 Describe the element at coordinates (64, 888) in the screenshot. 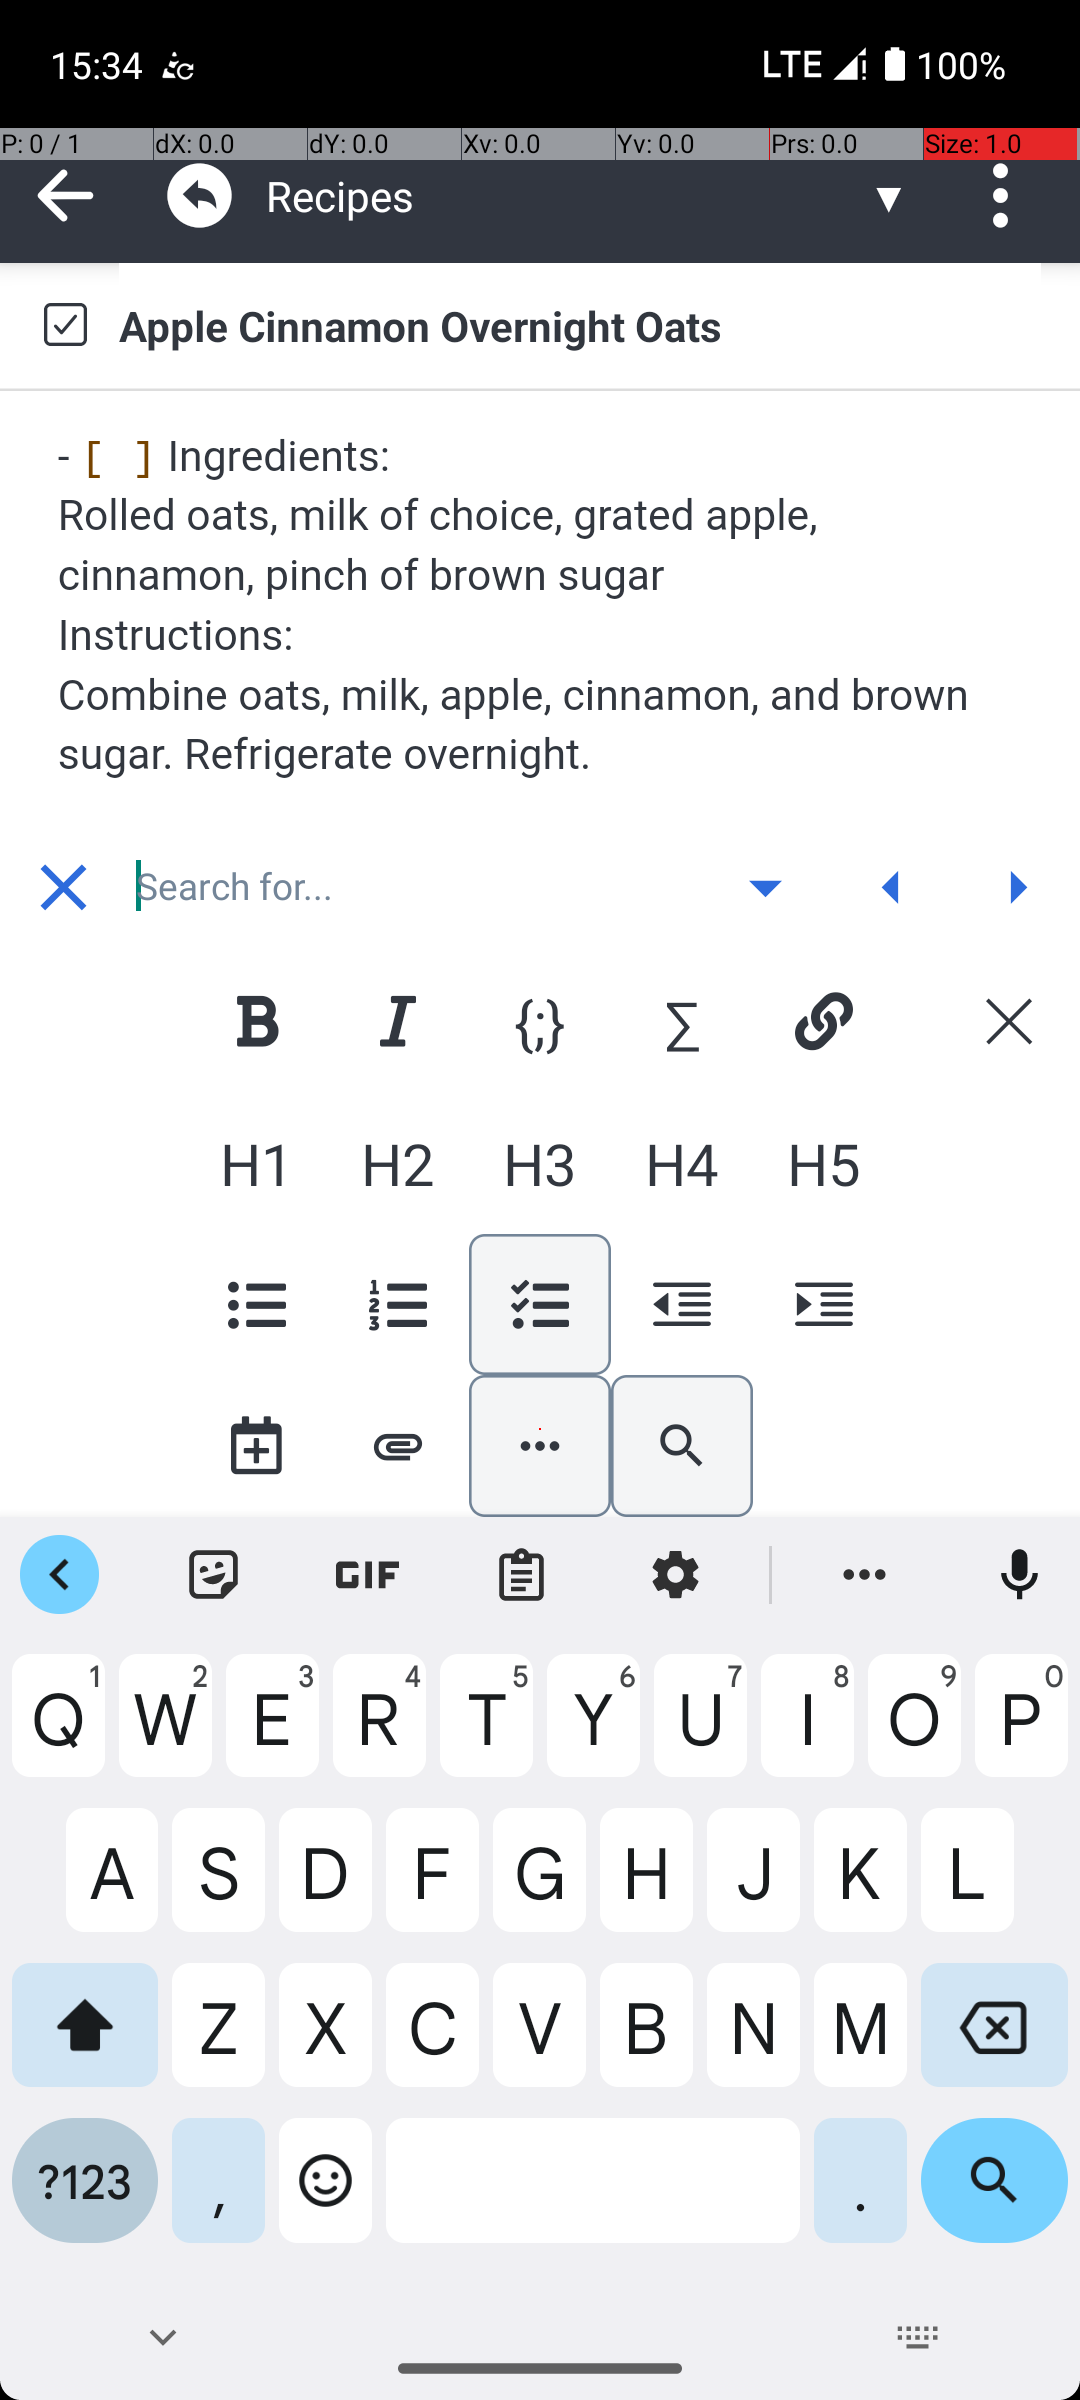

I see `󰅖` at that location.